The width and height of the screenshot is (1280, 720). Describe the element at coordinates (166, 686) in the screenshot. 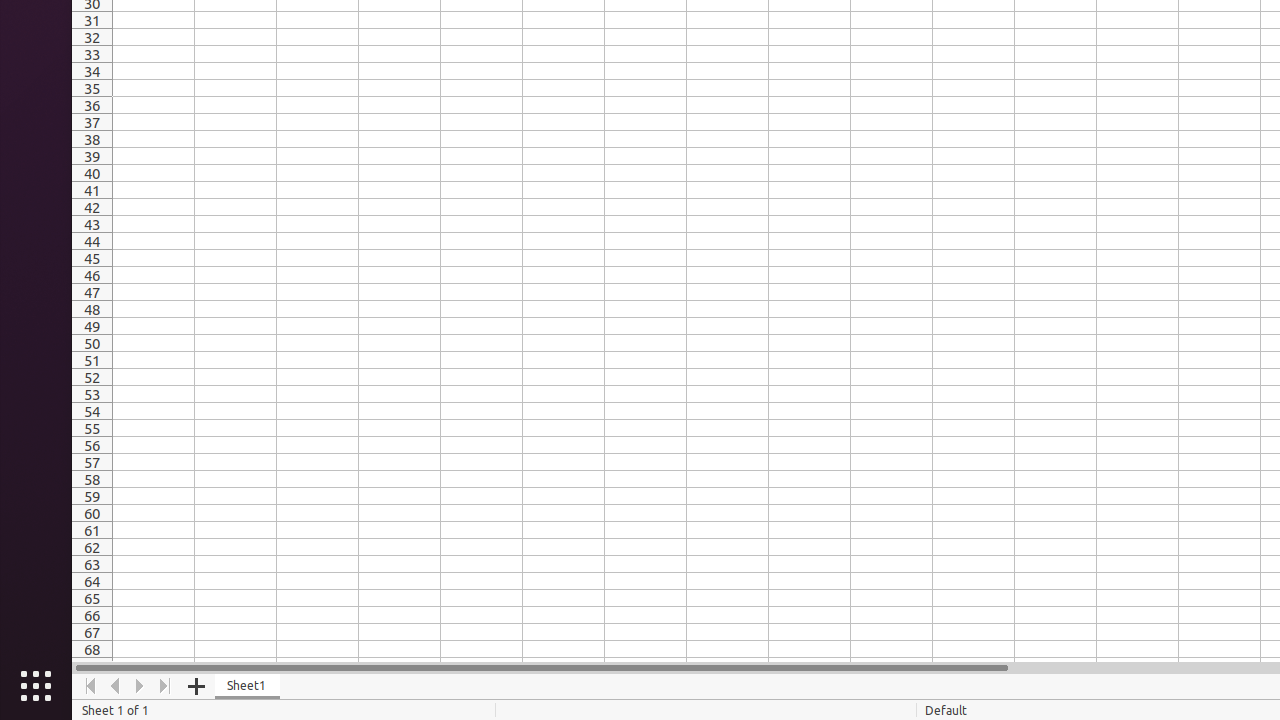

I see `Move To End` at that location.